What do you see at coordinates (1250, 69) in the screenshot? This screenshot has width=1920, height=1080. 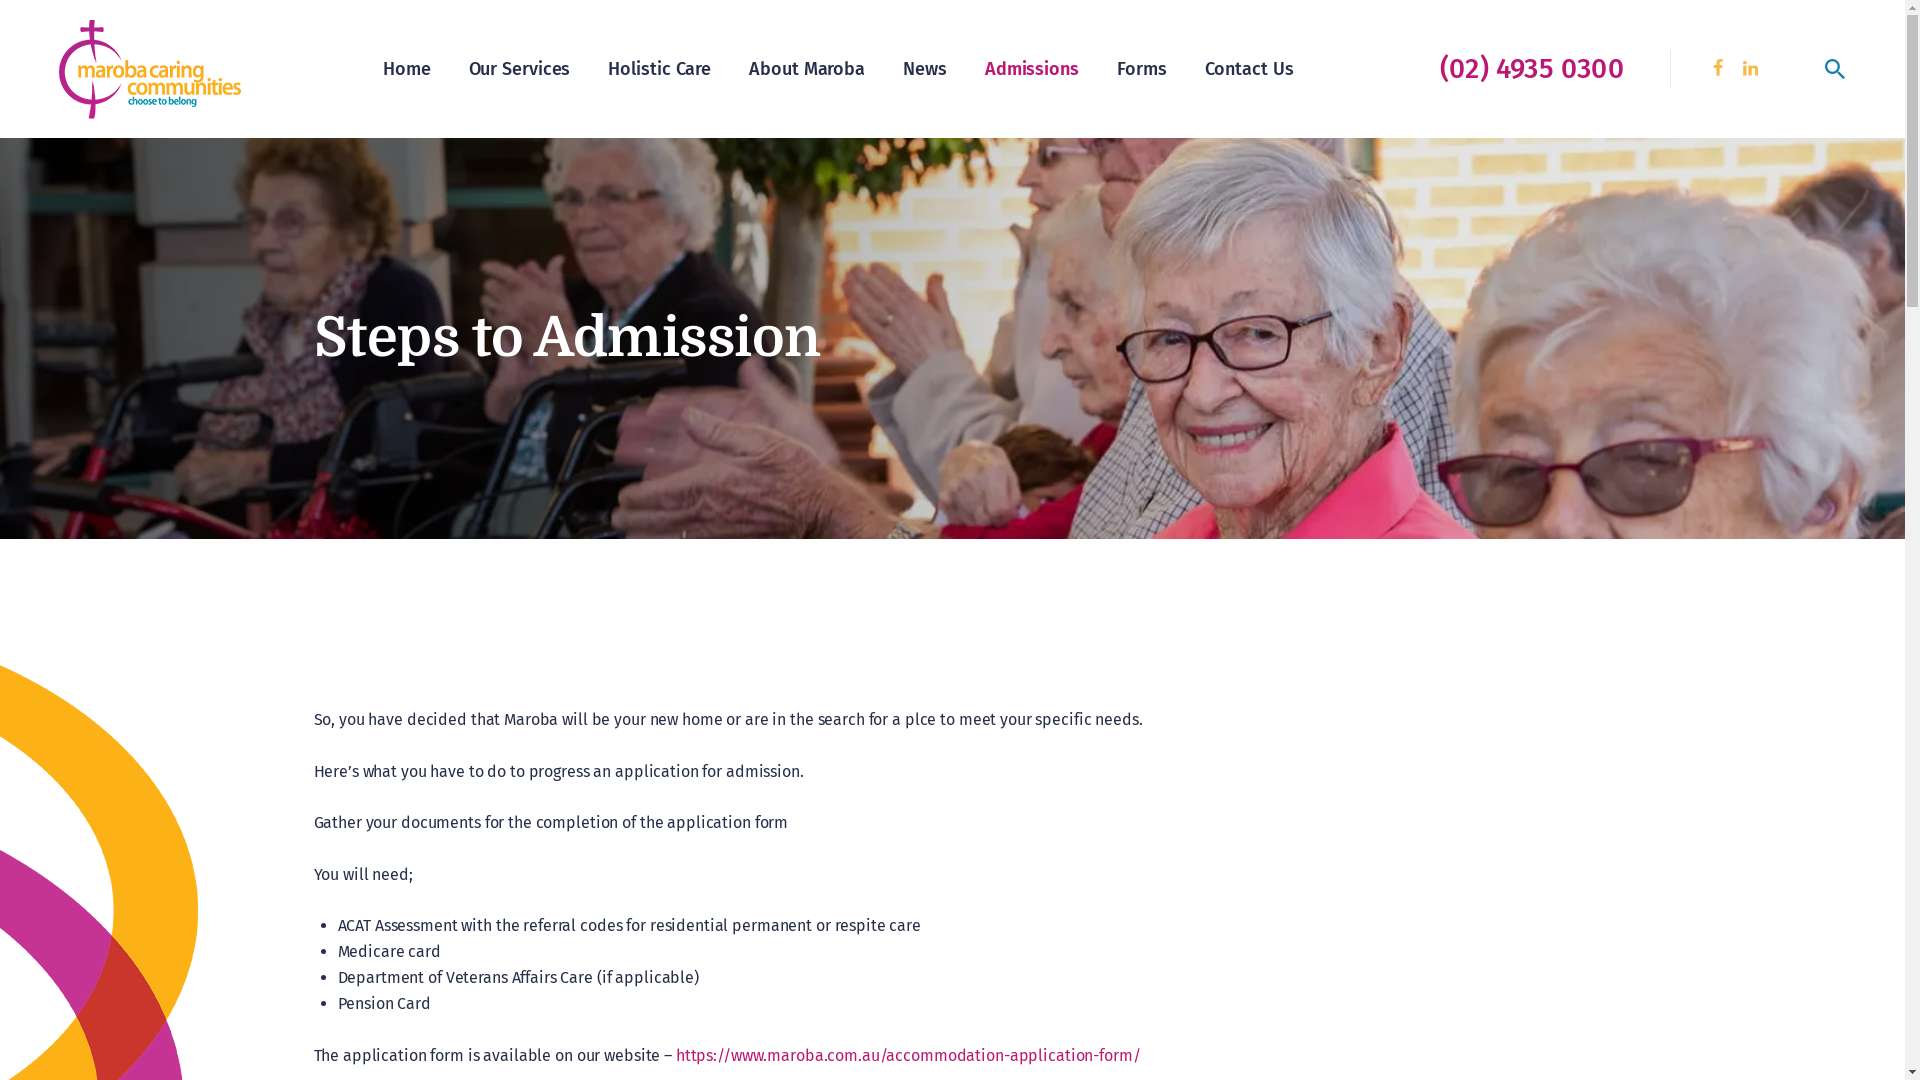 I see `Contact Us` at bounding box center [1250, 69].